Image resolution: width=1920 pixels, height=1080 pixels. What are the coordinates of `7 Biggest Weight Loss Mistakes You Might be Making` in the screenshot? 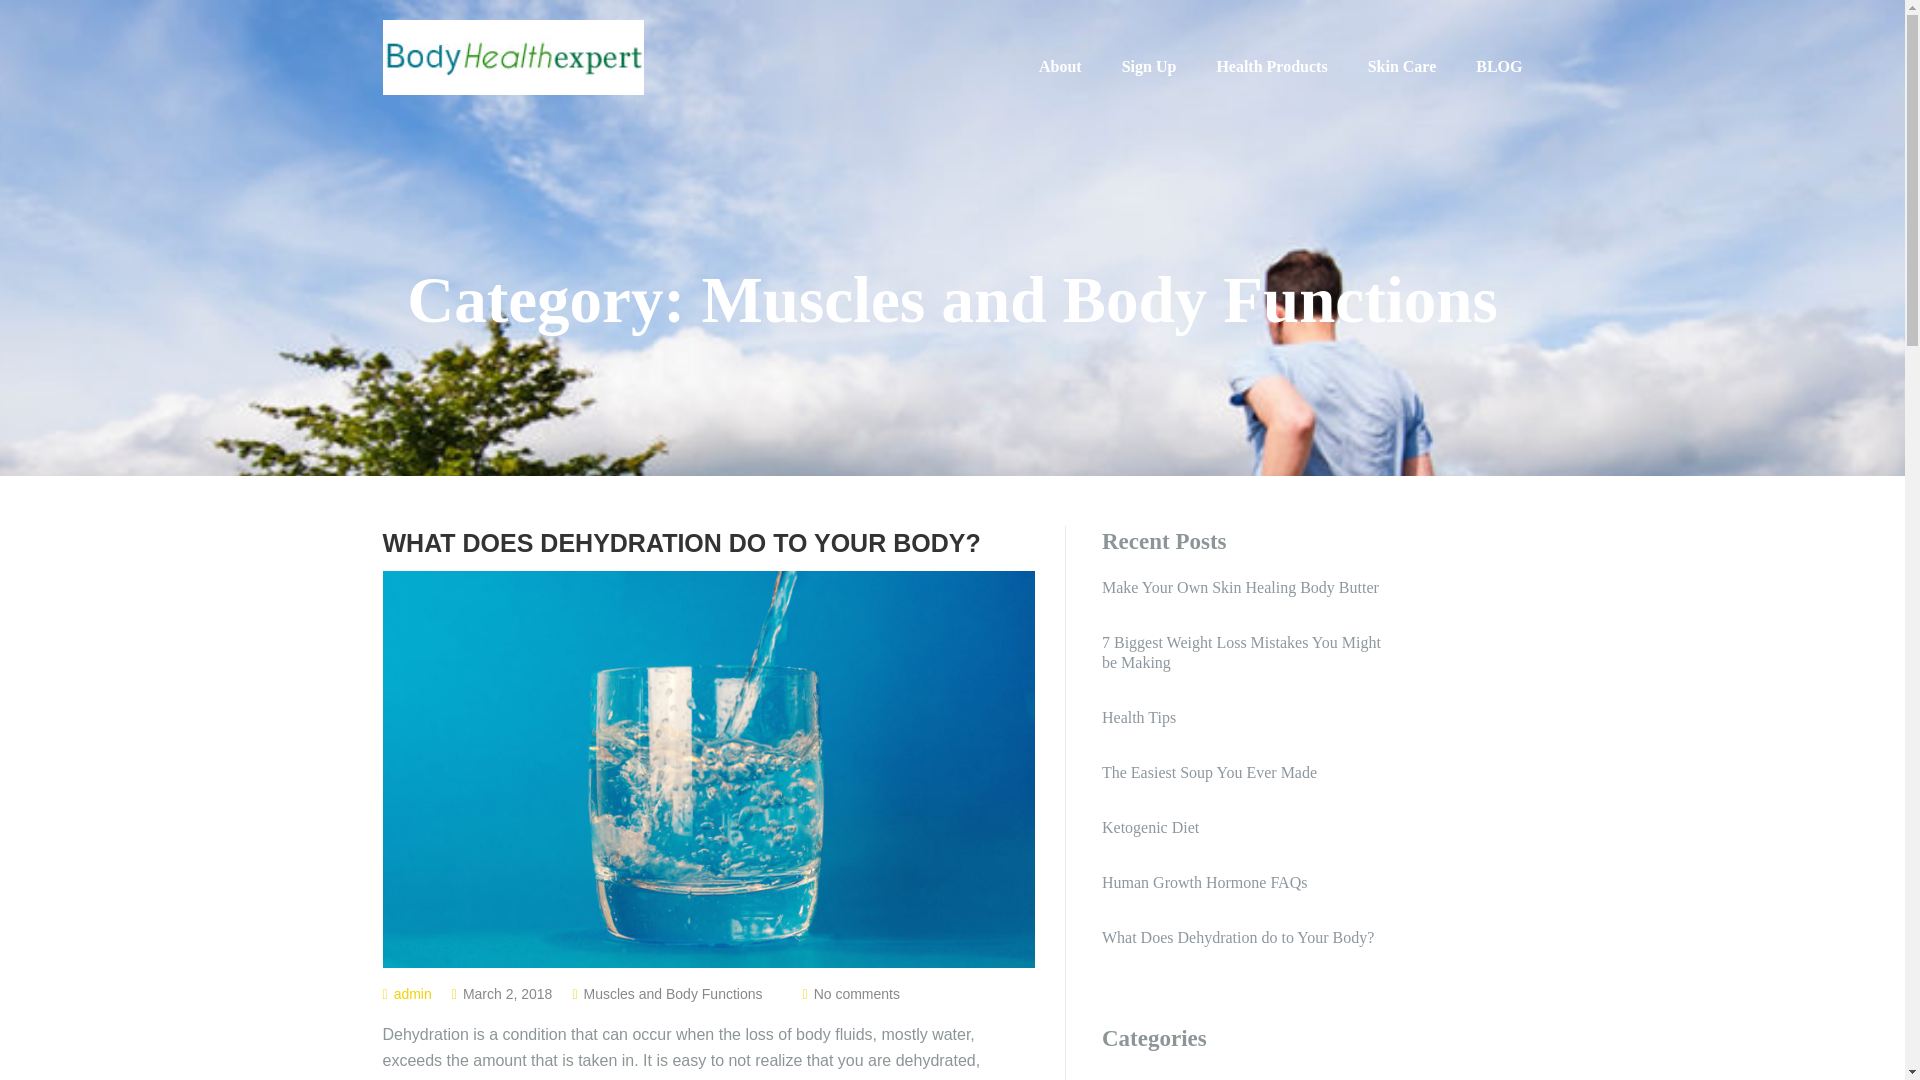 It's located at (1245, 652).